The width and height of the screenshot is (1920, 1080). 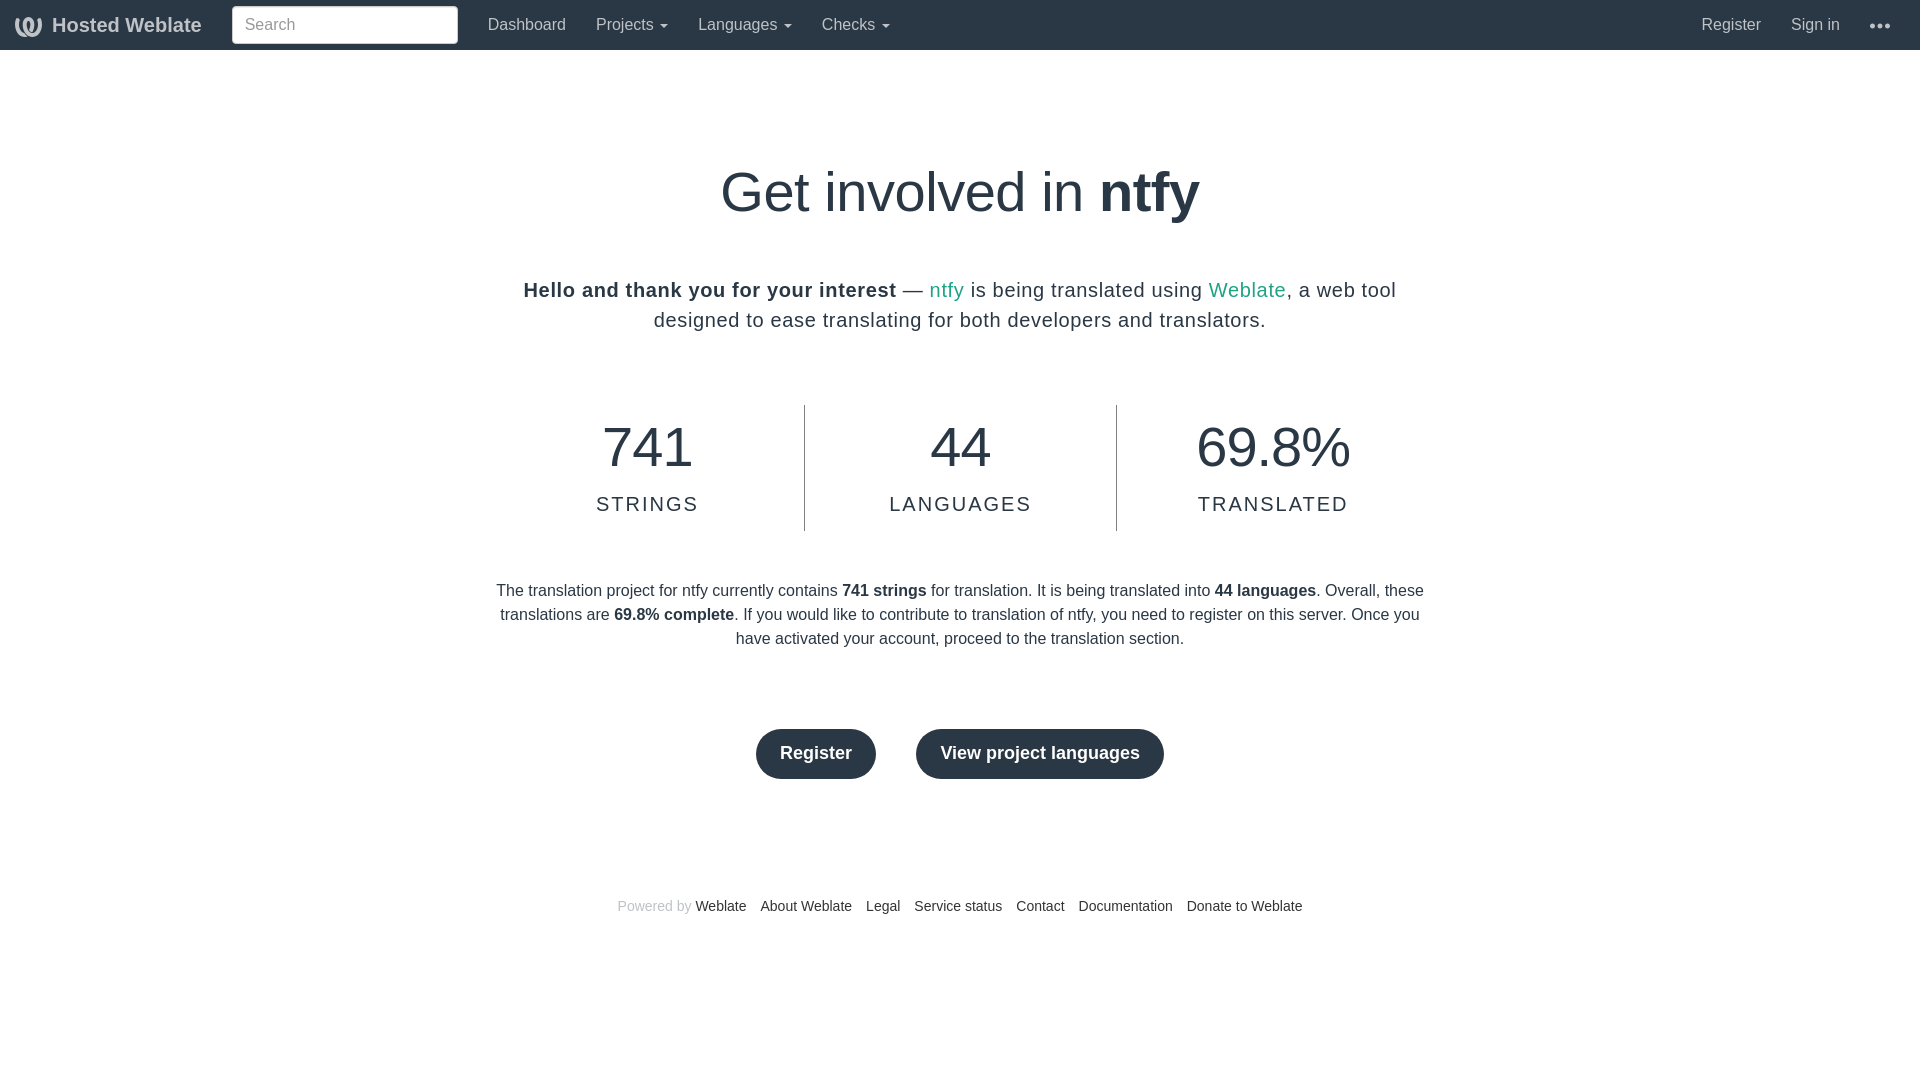 What do you see at coordinates (108, 24) in the screenshot?
I see `Hosted Weblate` at bounding box center [108, 24].